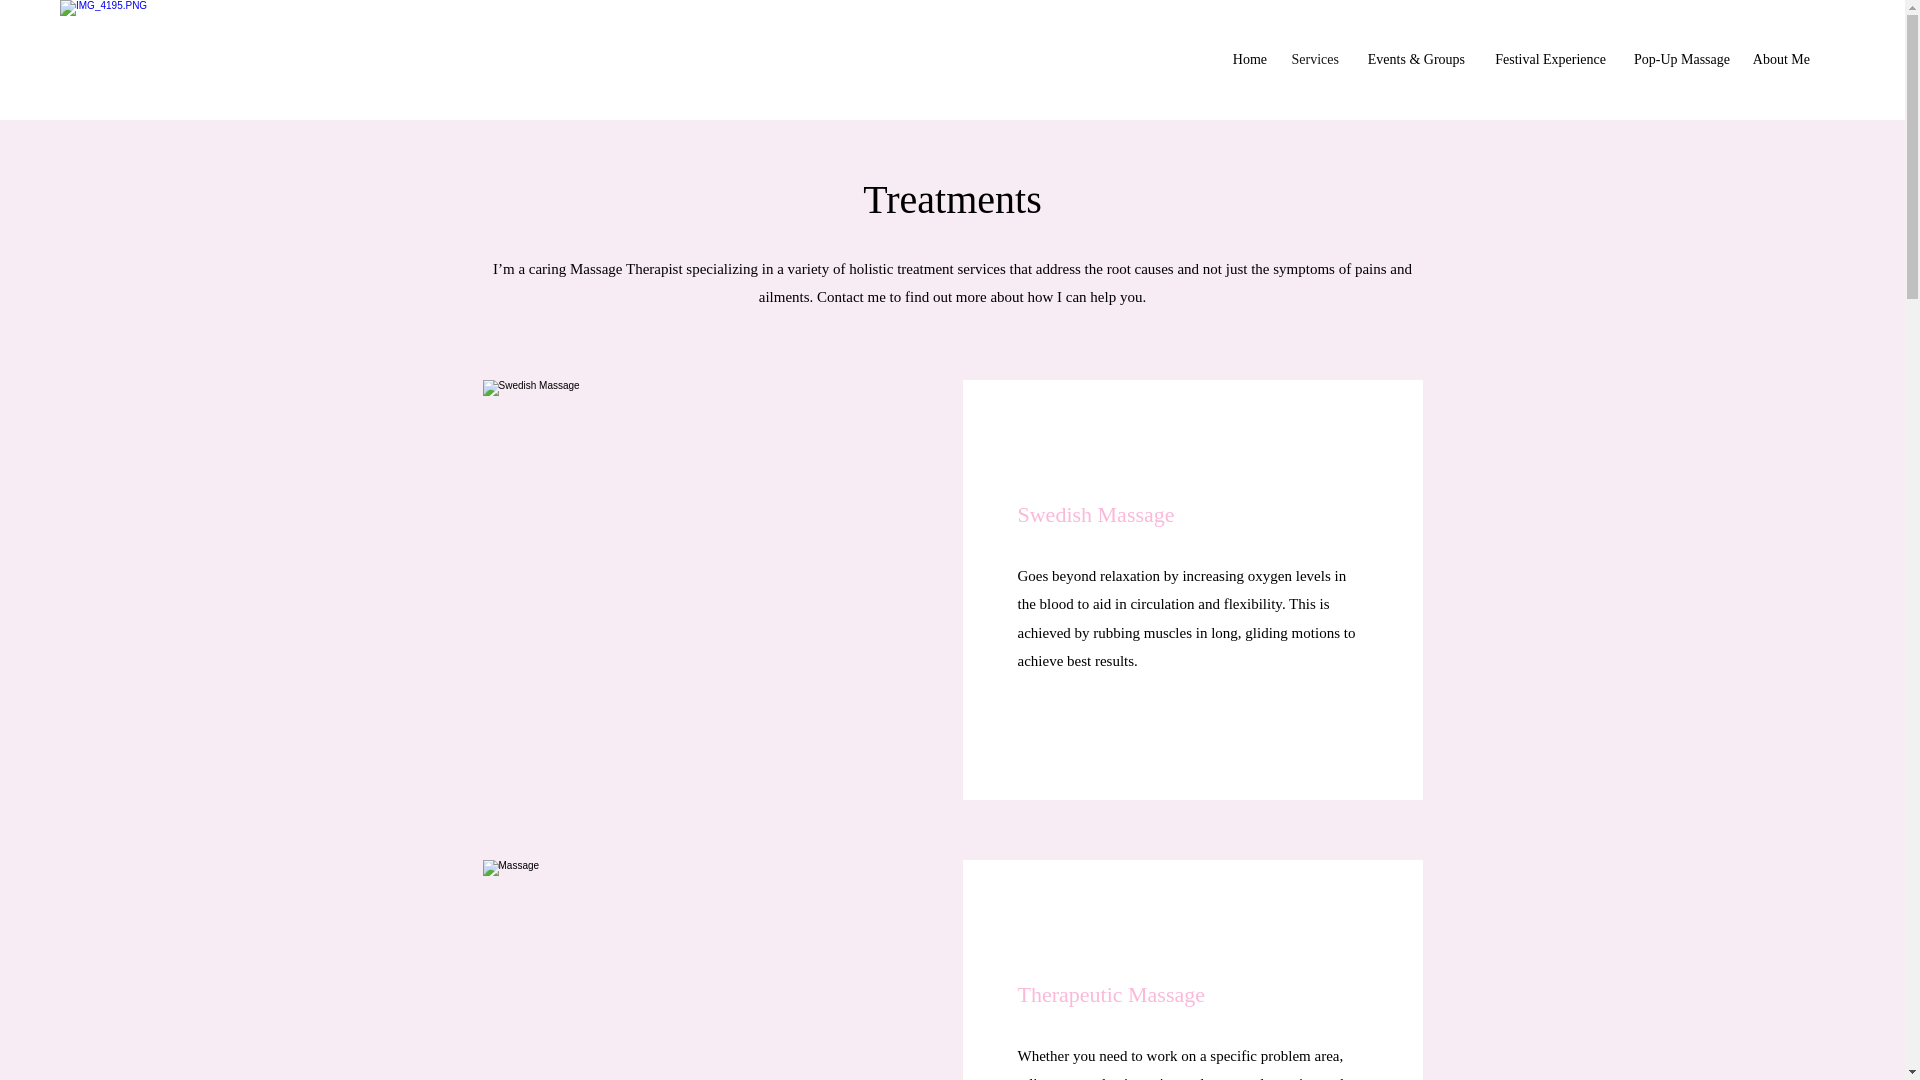  Describe the element at coordinates (1678, 60) in the screenshot. I see `Pop-Up Massage` at that location.